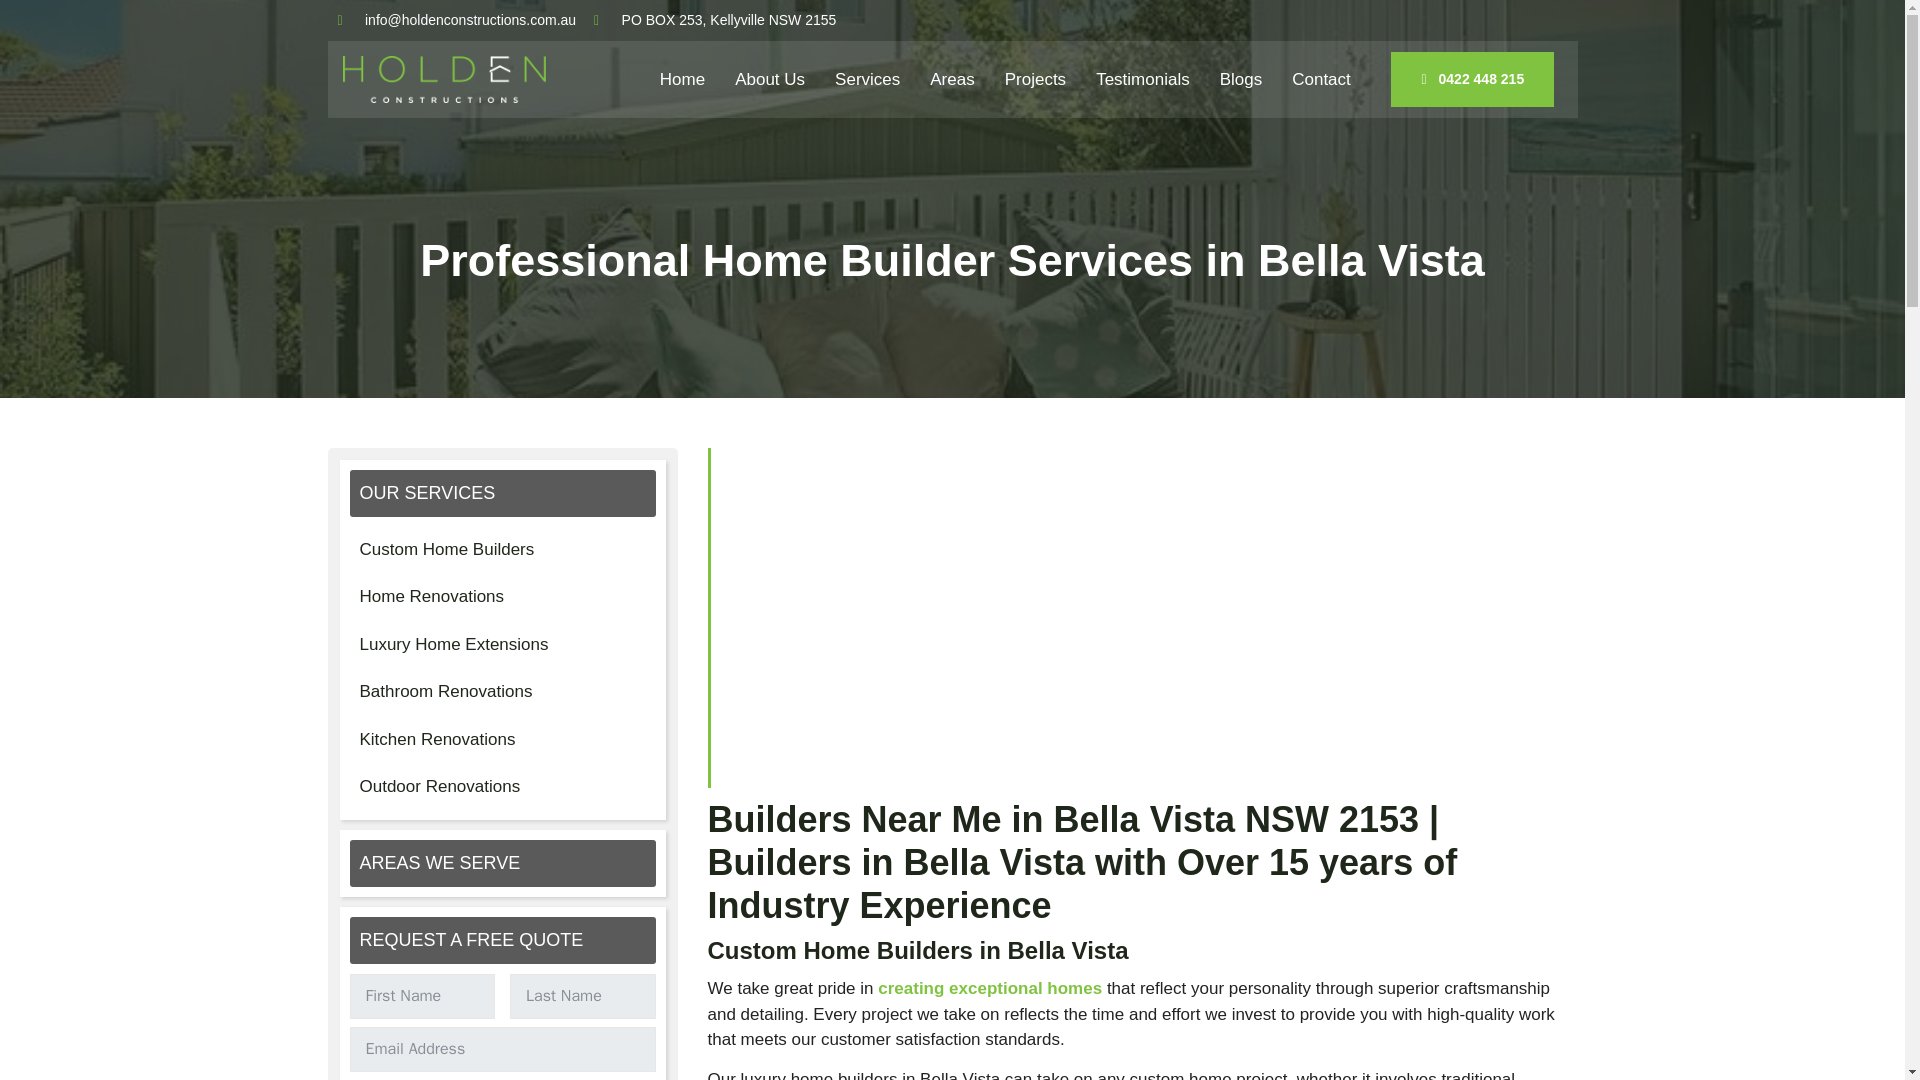 This screenshot has height=1080, width=1920. I want to click on Contact, so click(1320, 80).